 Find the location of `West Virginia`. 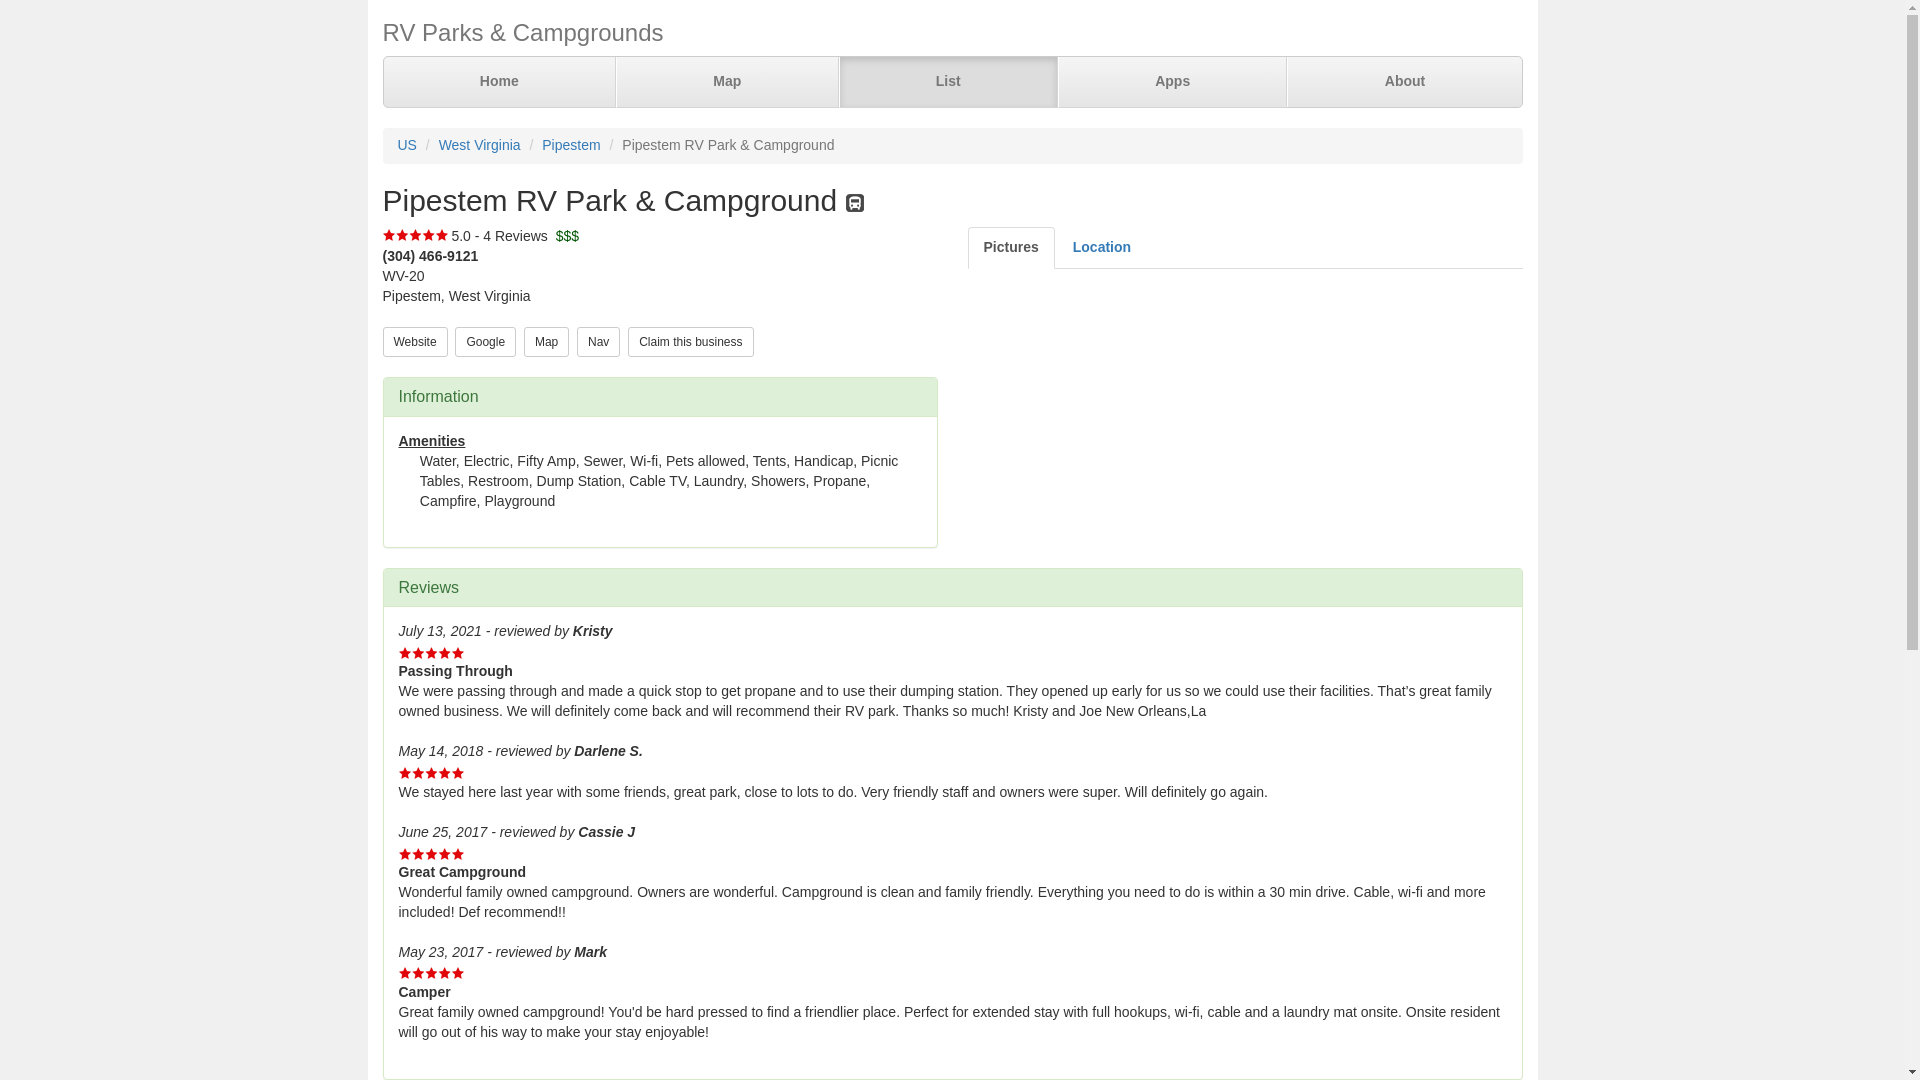

West Virginia is located at coordinates (480, 145).